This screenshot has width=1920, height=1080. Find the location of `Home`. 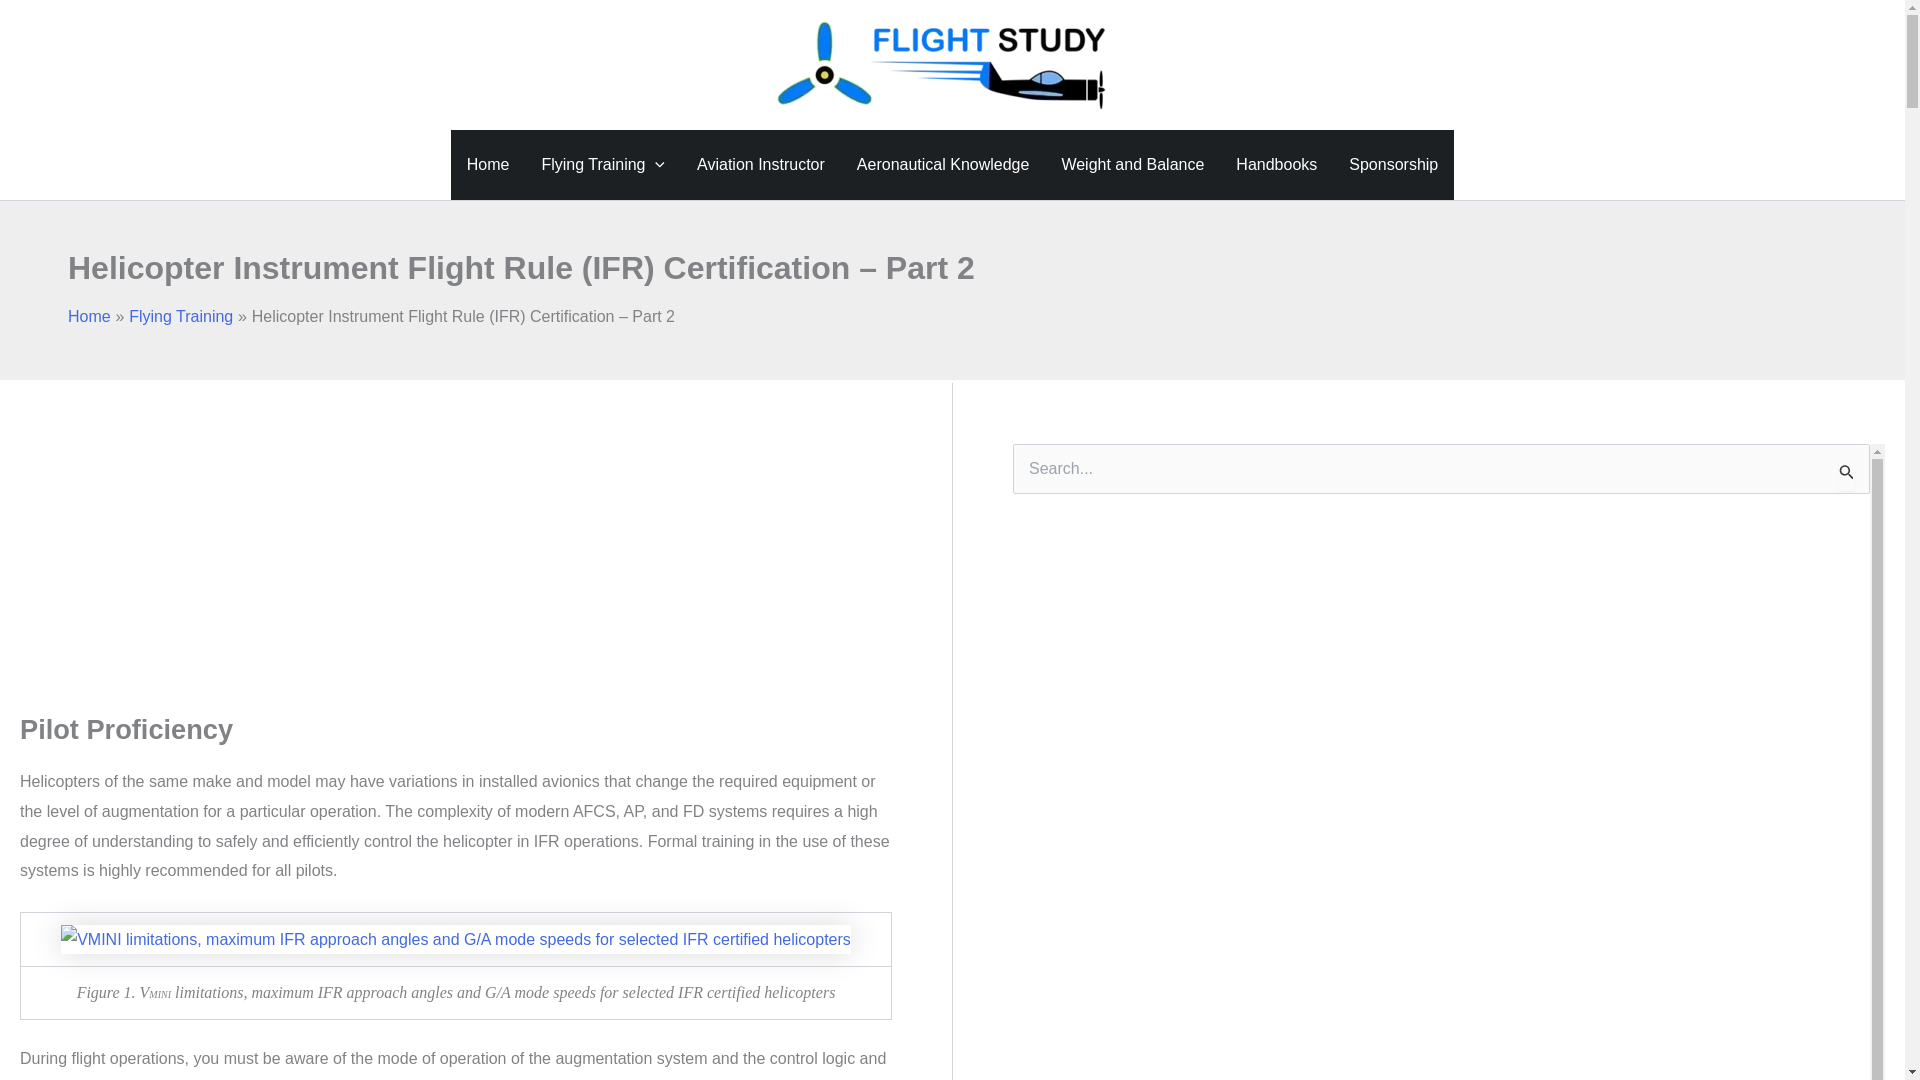

Home is located at coordinates (89, 316).